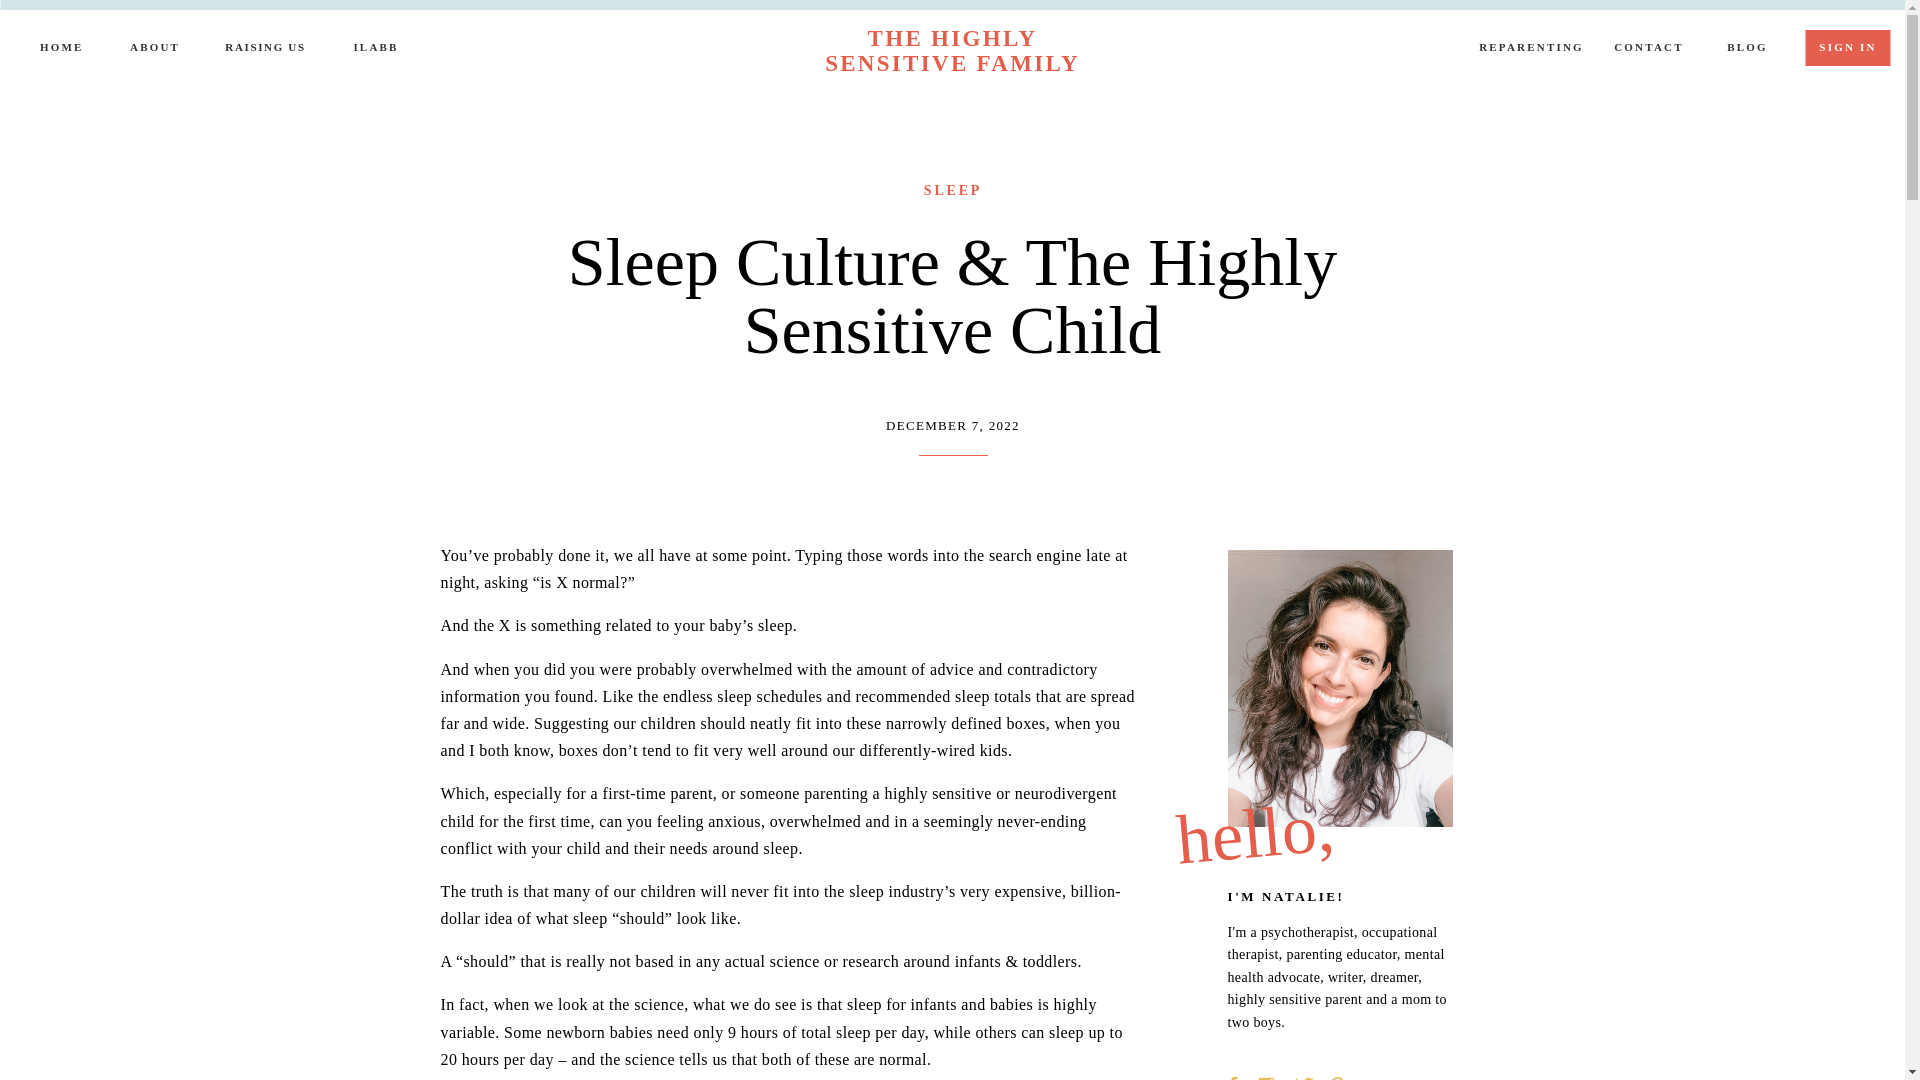 The image size is (1920, 1080). What do you see at coordinates (952, 51) in the screenshot?
I see `THE HIGHLY SENSITIVE FAMILY` at bounding box center [952, 51].